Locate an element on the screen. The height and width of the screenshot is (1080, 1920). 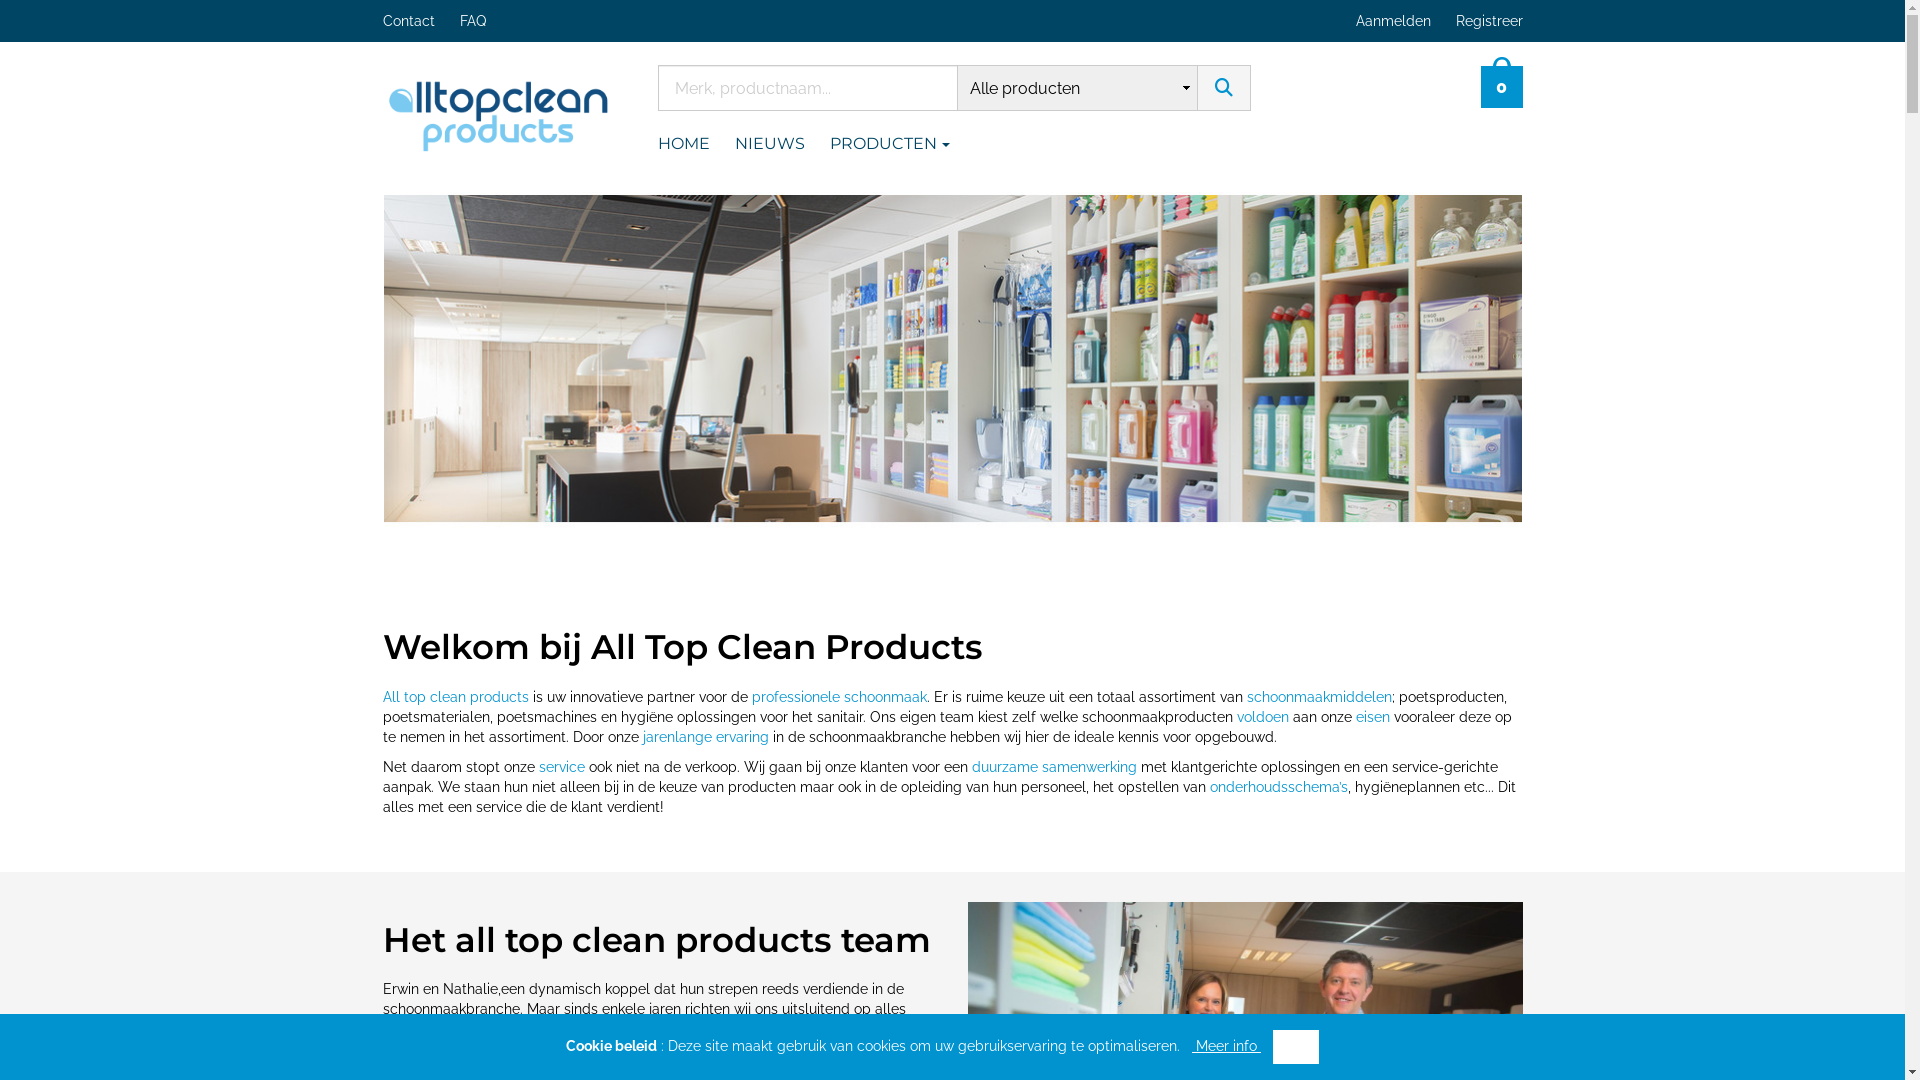
PRODUCTEN is located at coordinates (902, 144).